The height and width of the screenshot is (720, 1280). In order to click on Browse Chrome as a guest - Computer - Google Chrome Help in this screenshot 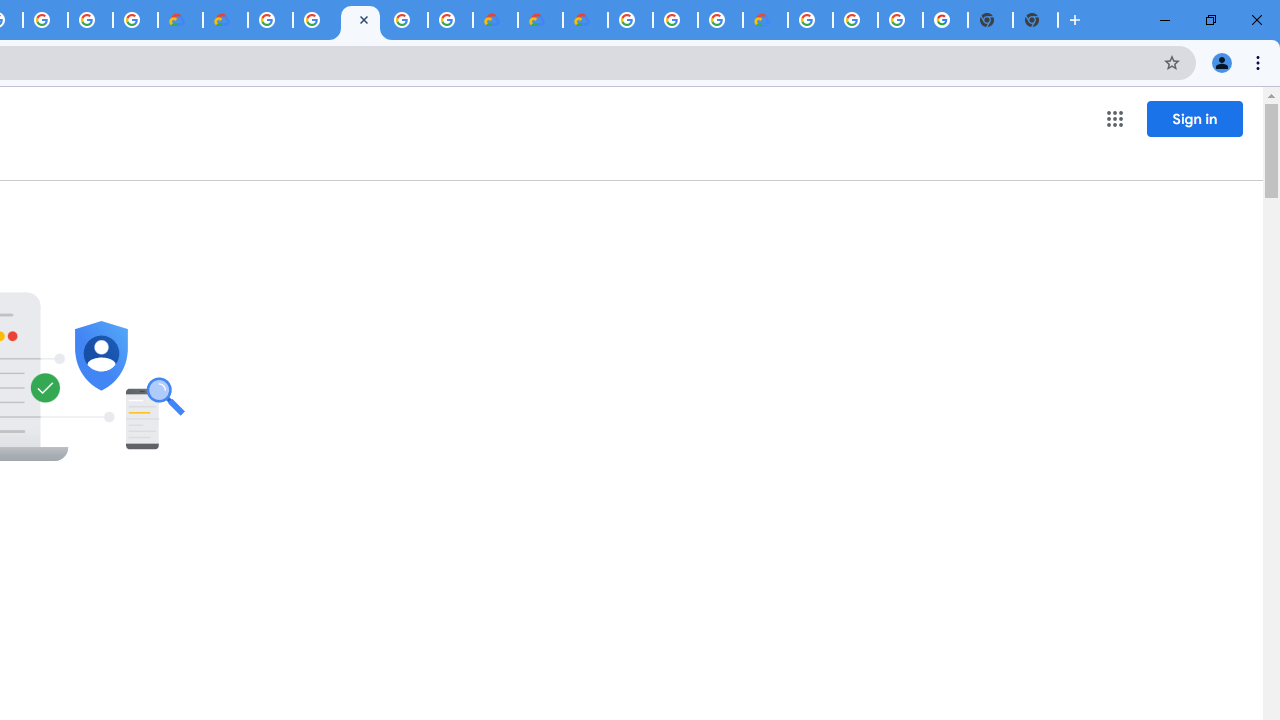, I will do `click(720, 20)`.